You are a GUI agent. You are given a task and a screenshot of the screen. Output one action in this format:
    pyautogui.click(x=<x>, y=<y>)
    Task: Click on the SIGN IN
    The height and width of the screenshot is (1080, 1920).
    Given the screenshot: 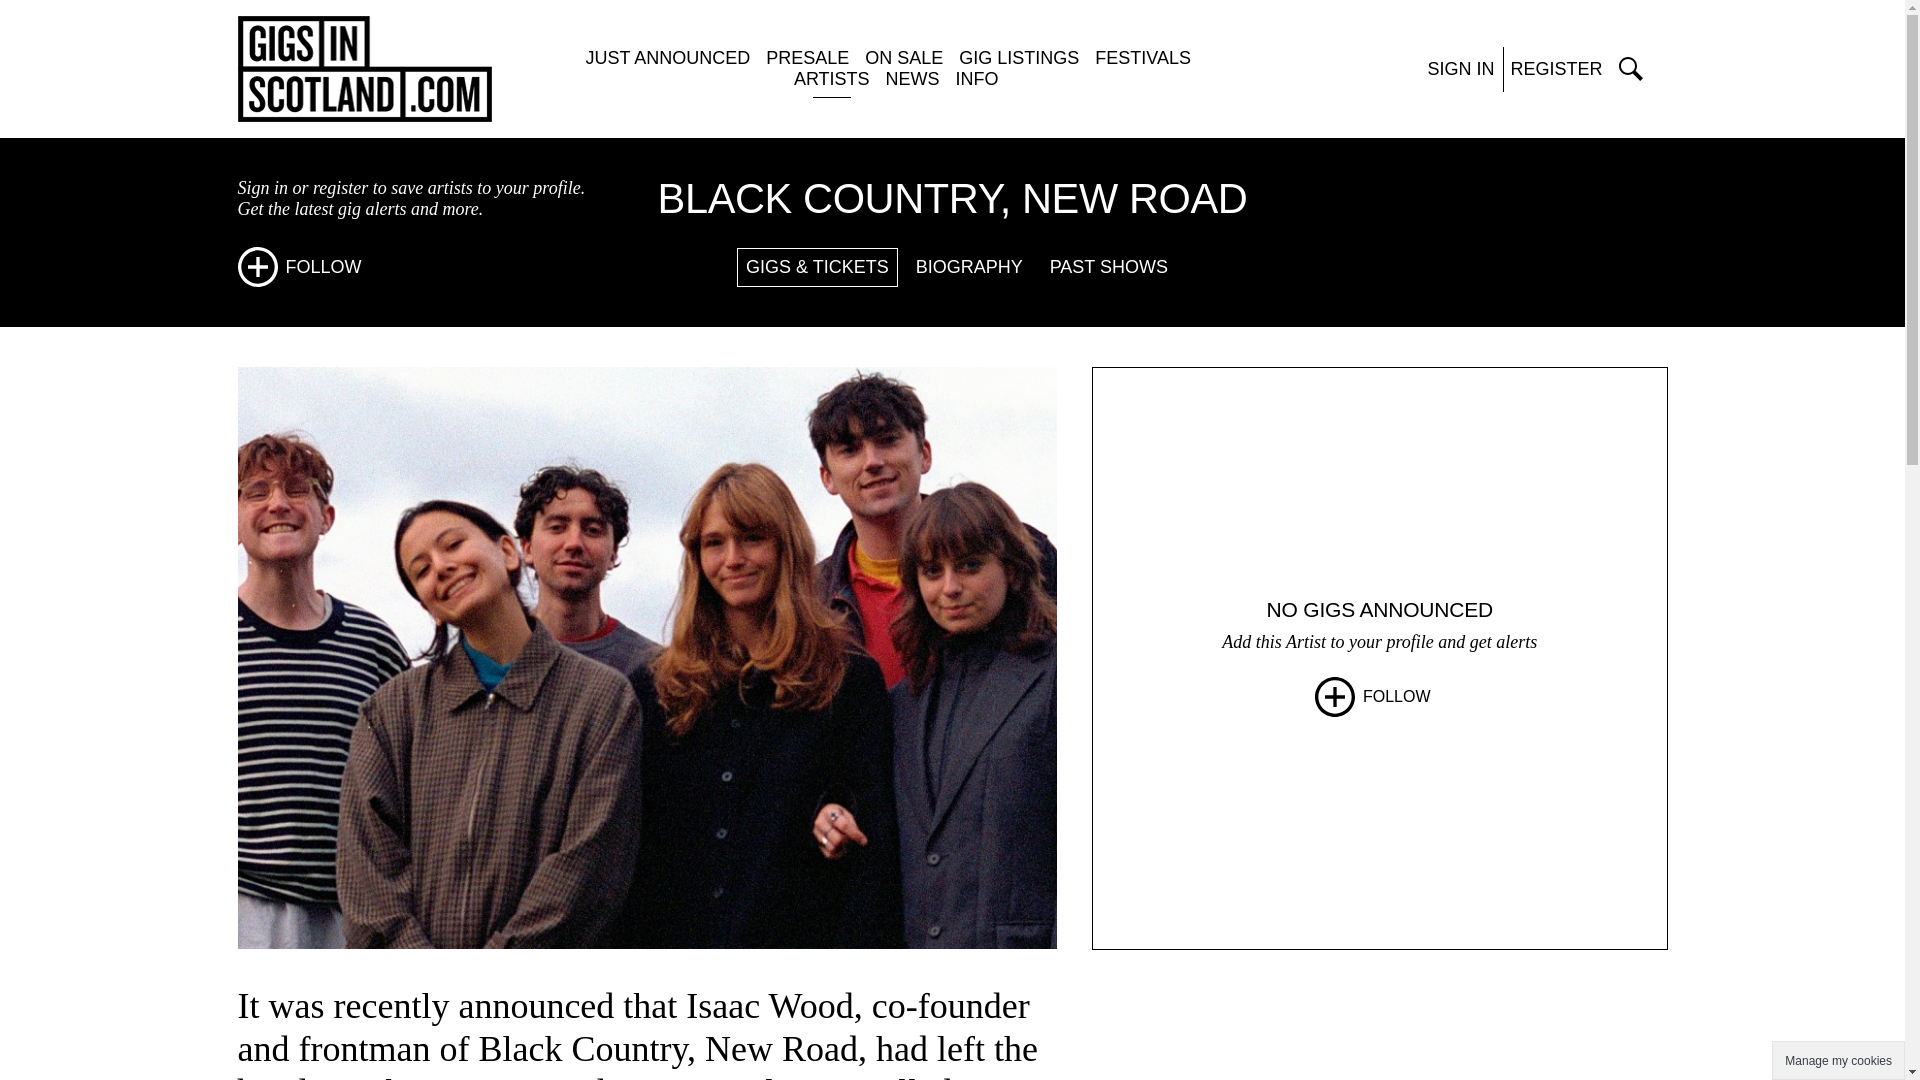 What is the action you would take?
    pyautogui.click(x=1460, y=68)
    